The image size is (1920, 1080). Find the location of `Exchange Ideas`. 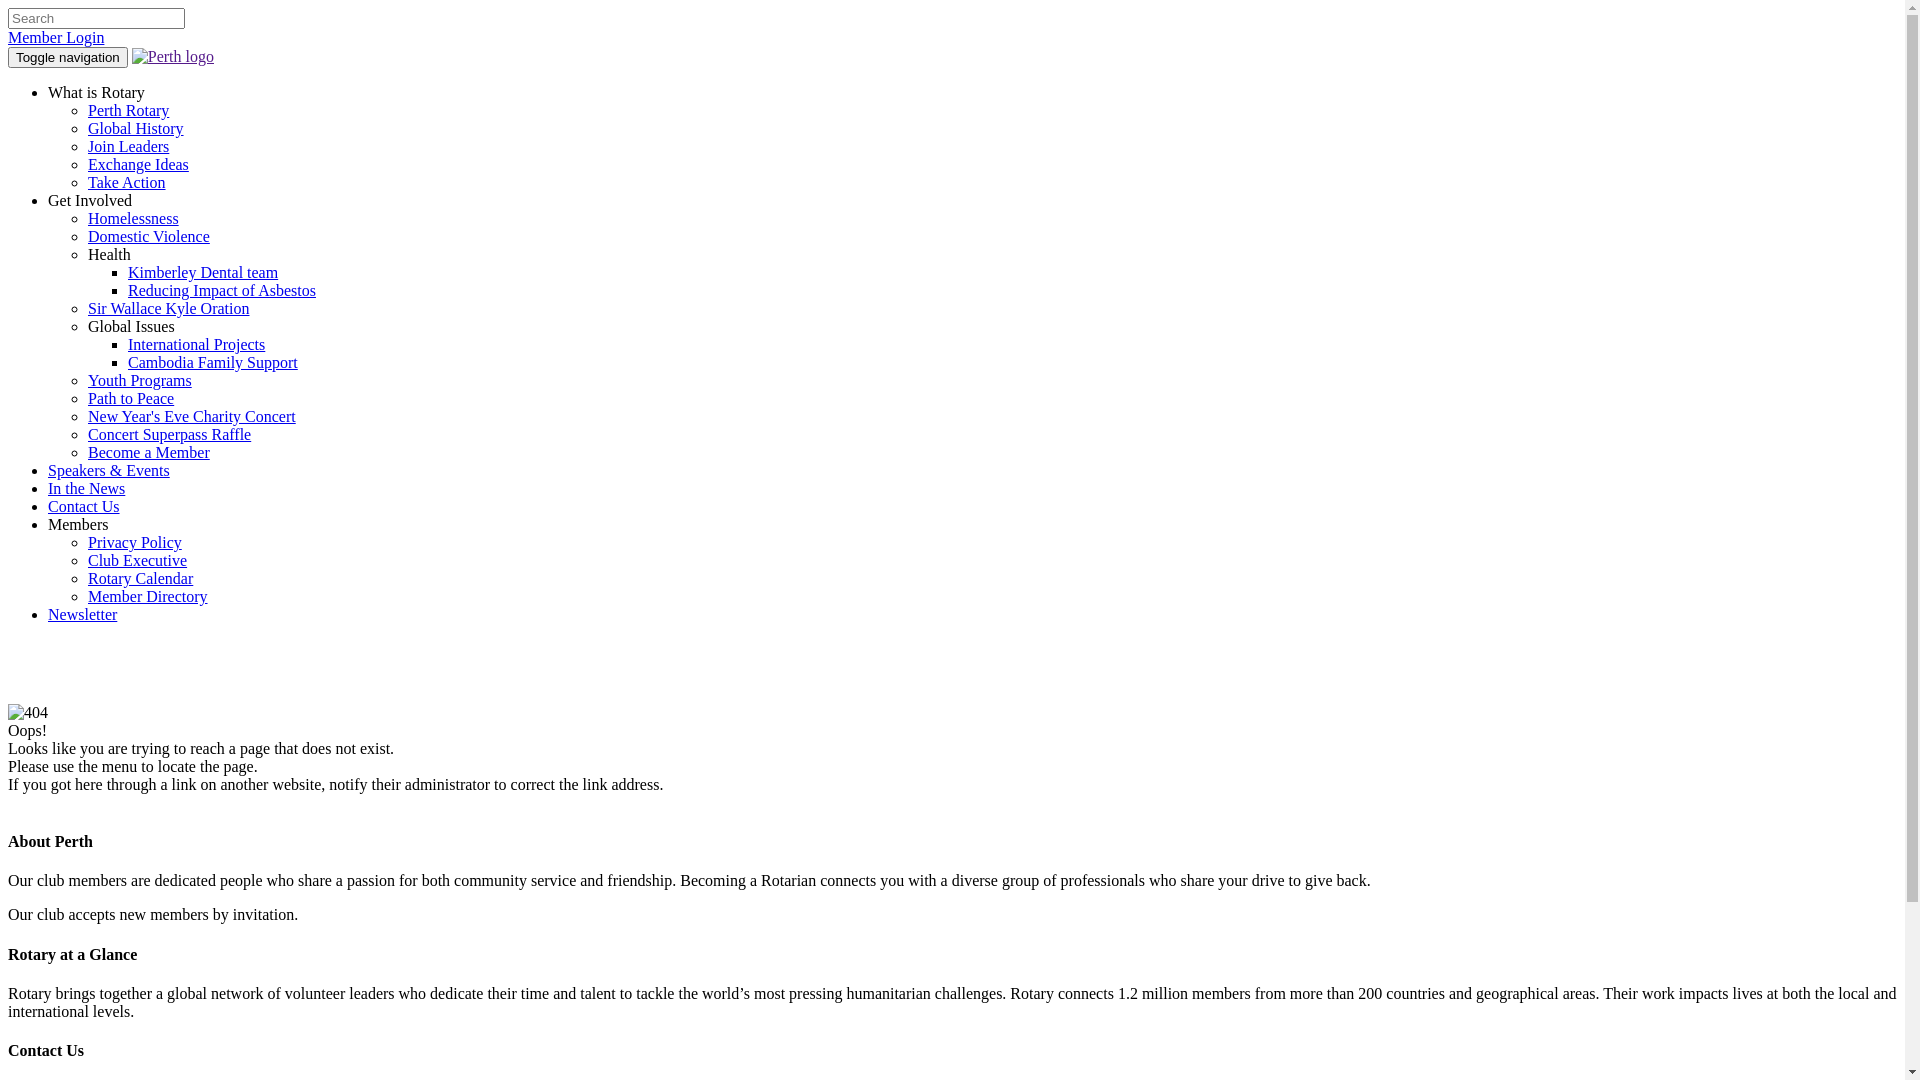

Exchange Ideas is located at coordinates (138, 164).